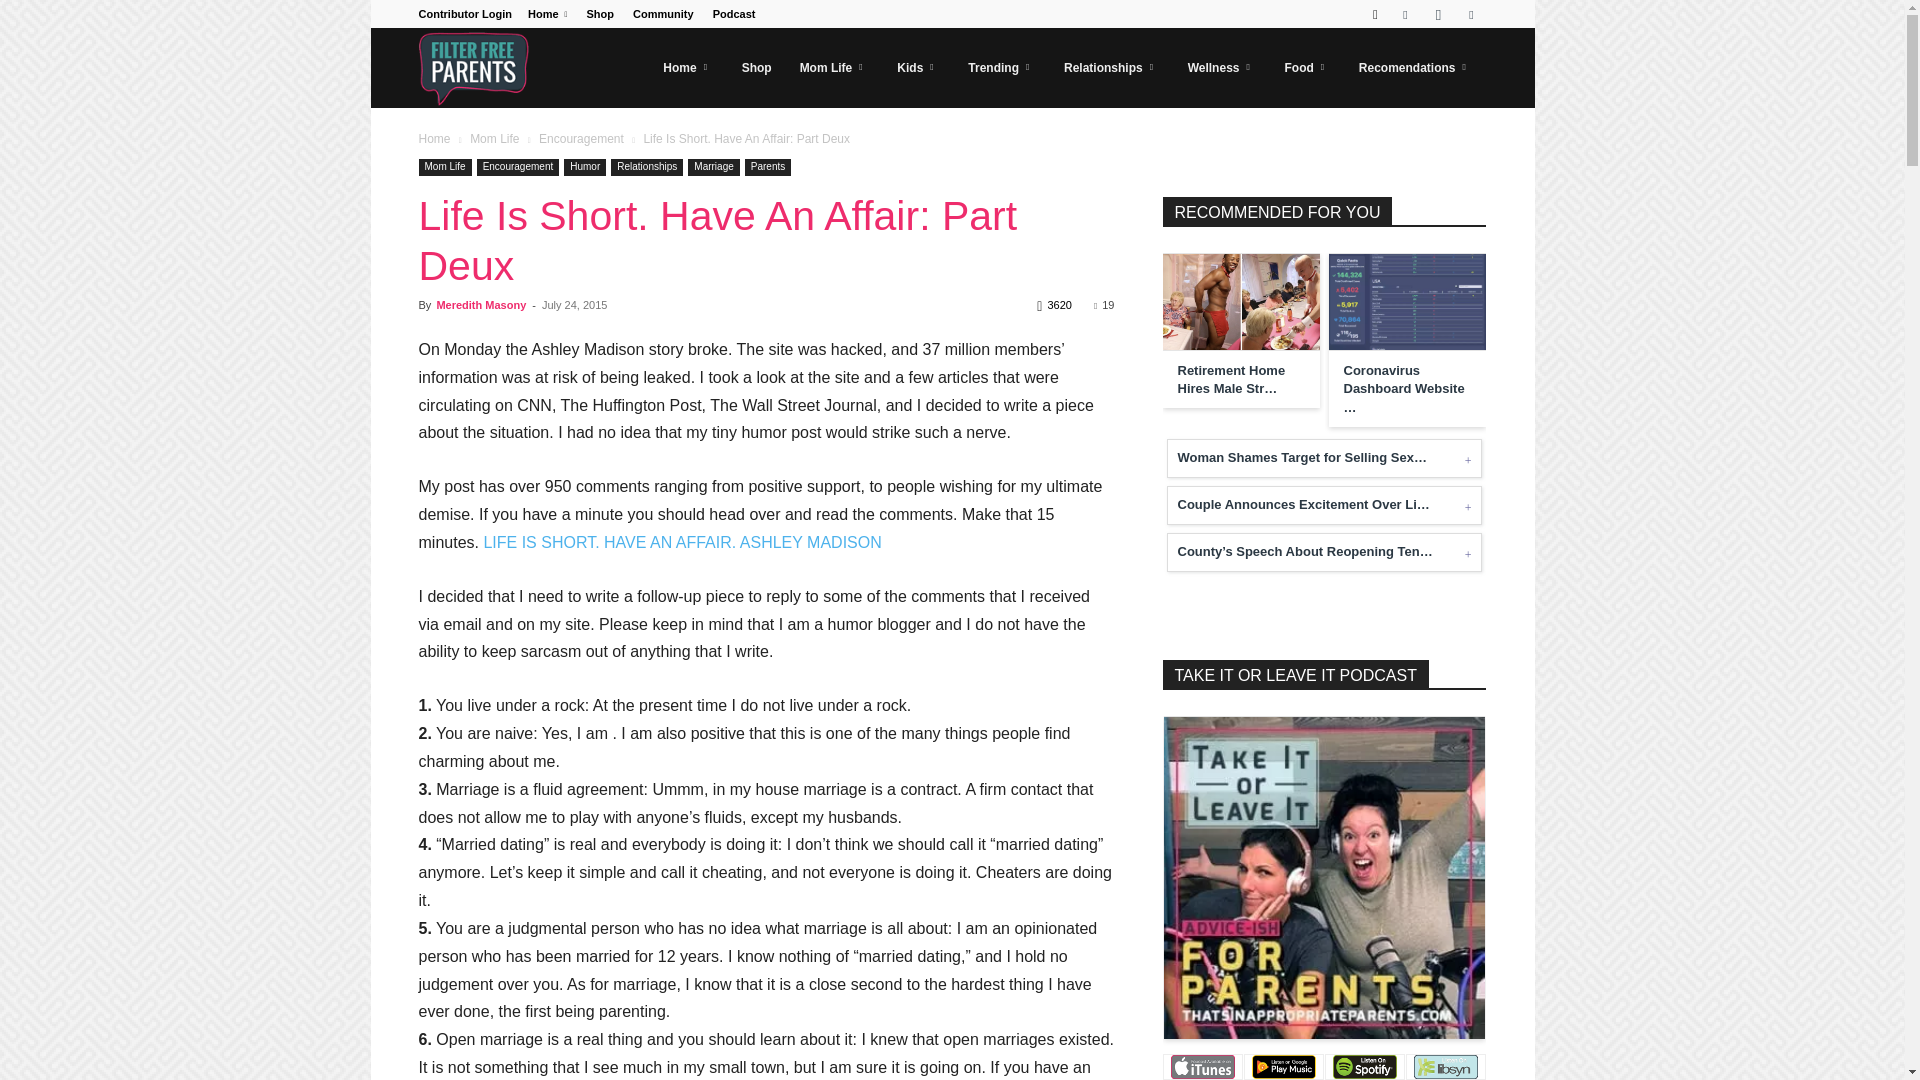 Image resolution: width=1920 pixels, height=1080 pixels. Describe the element at coordinates (464, 14) in the screenshot. I see `Contributor Login` at that location.